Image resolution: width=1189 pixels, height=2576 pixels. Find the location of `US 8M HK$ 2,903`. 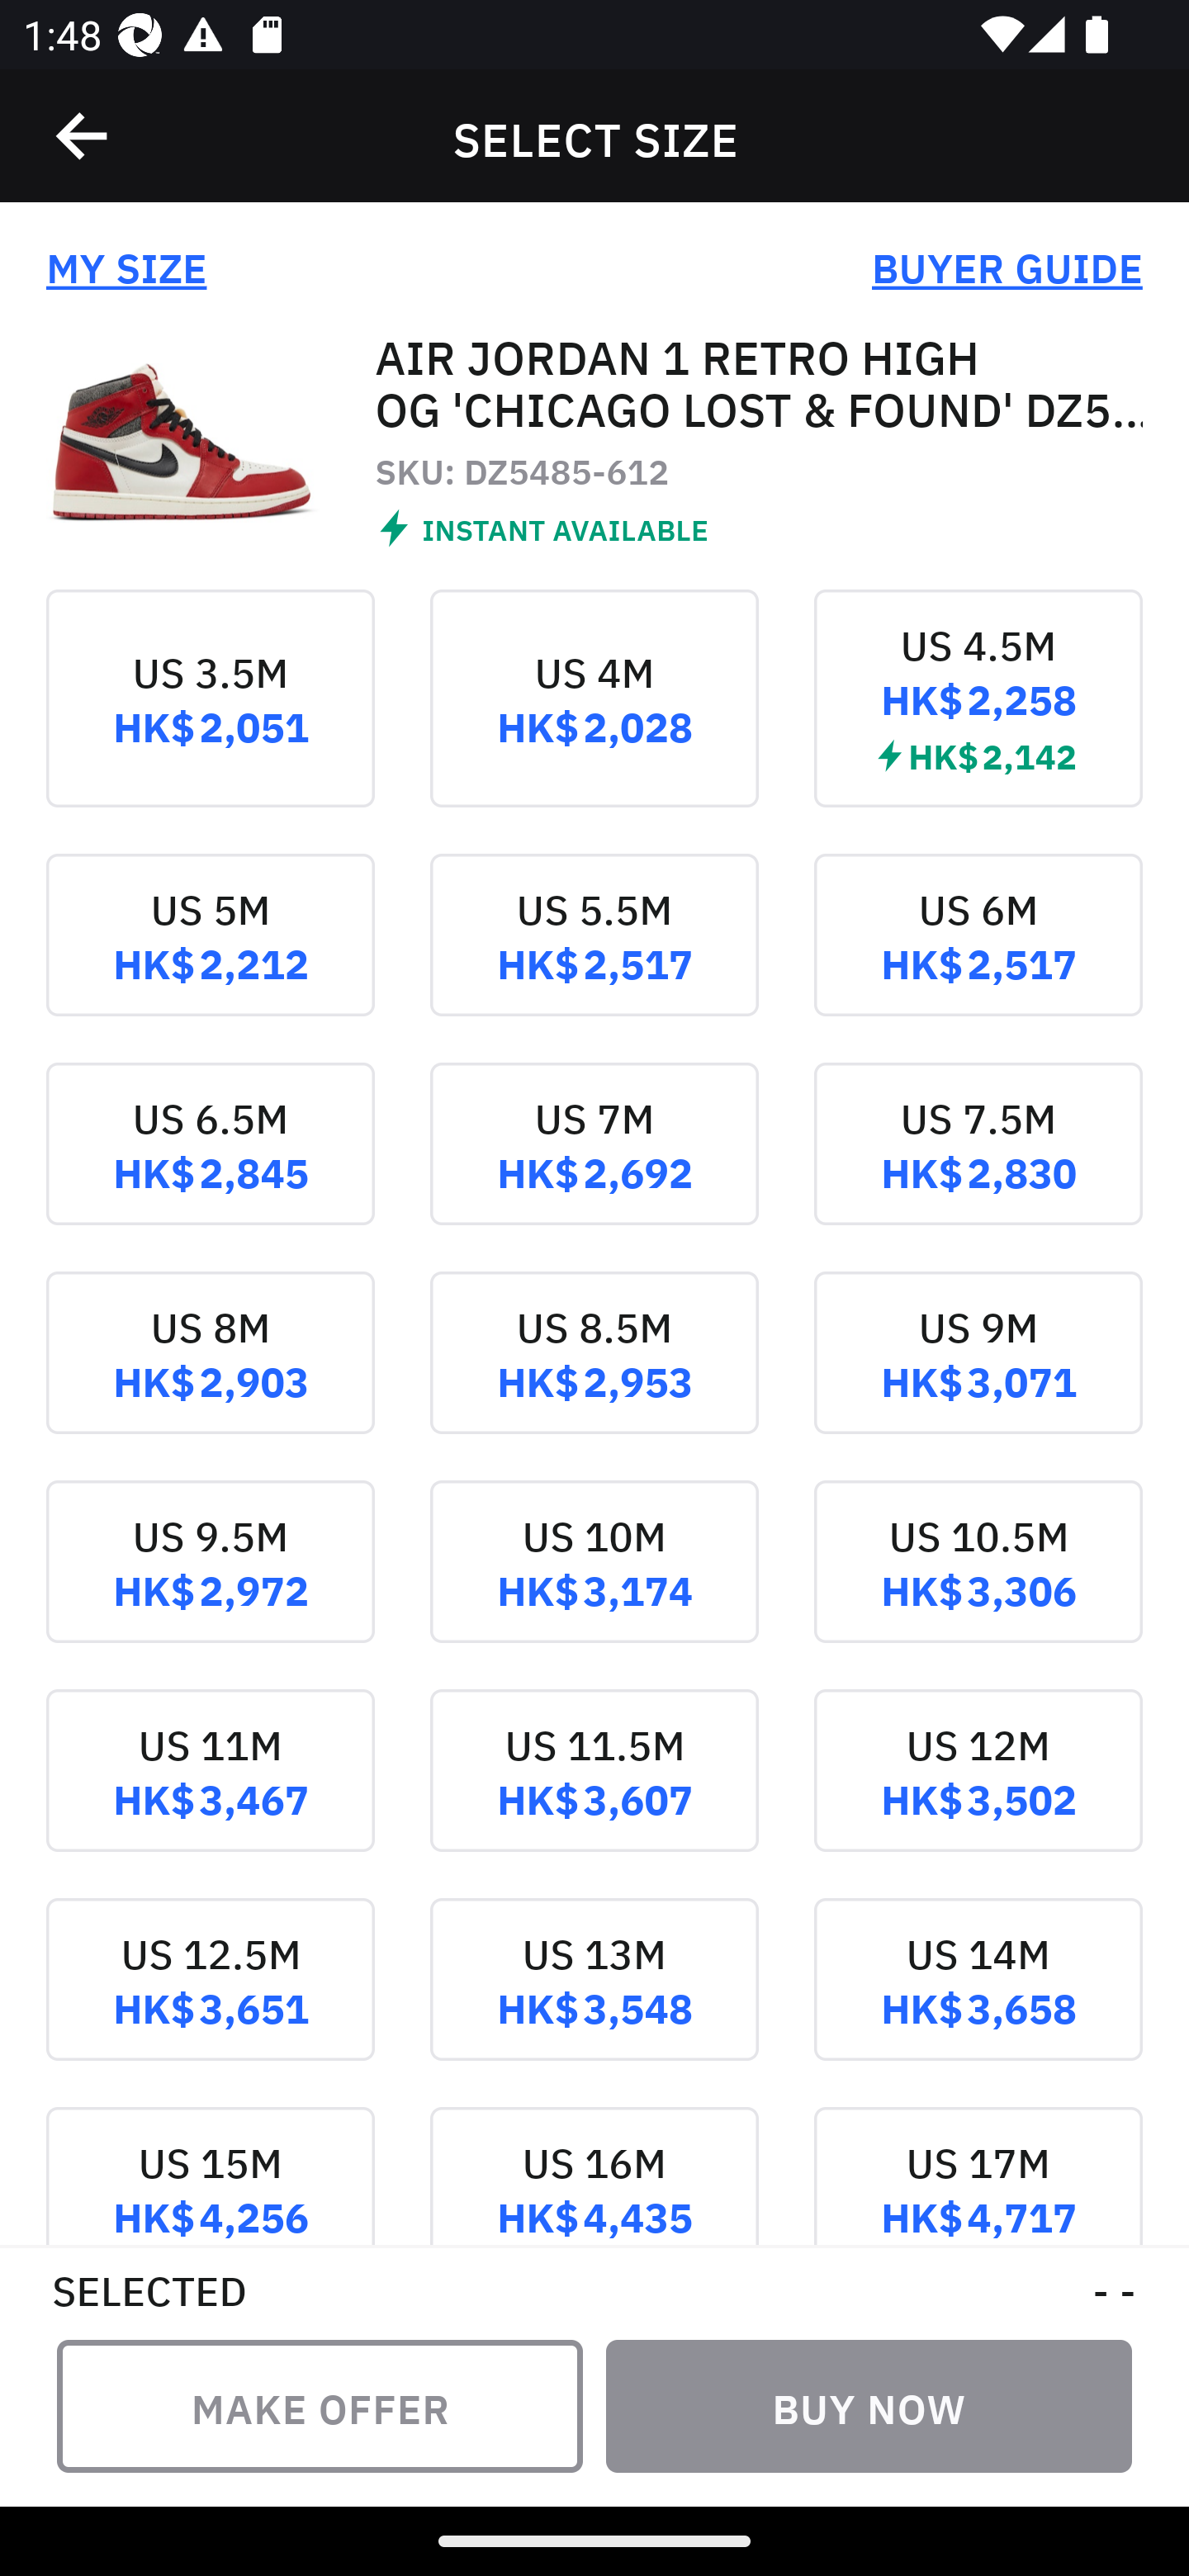

US 8M HK$ 2,903 is located at coordinates (210, 1376).